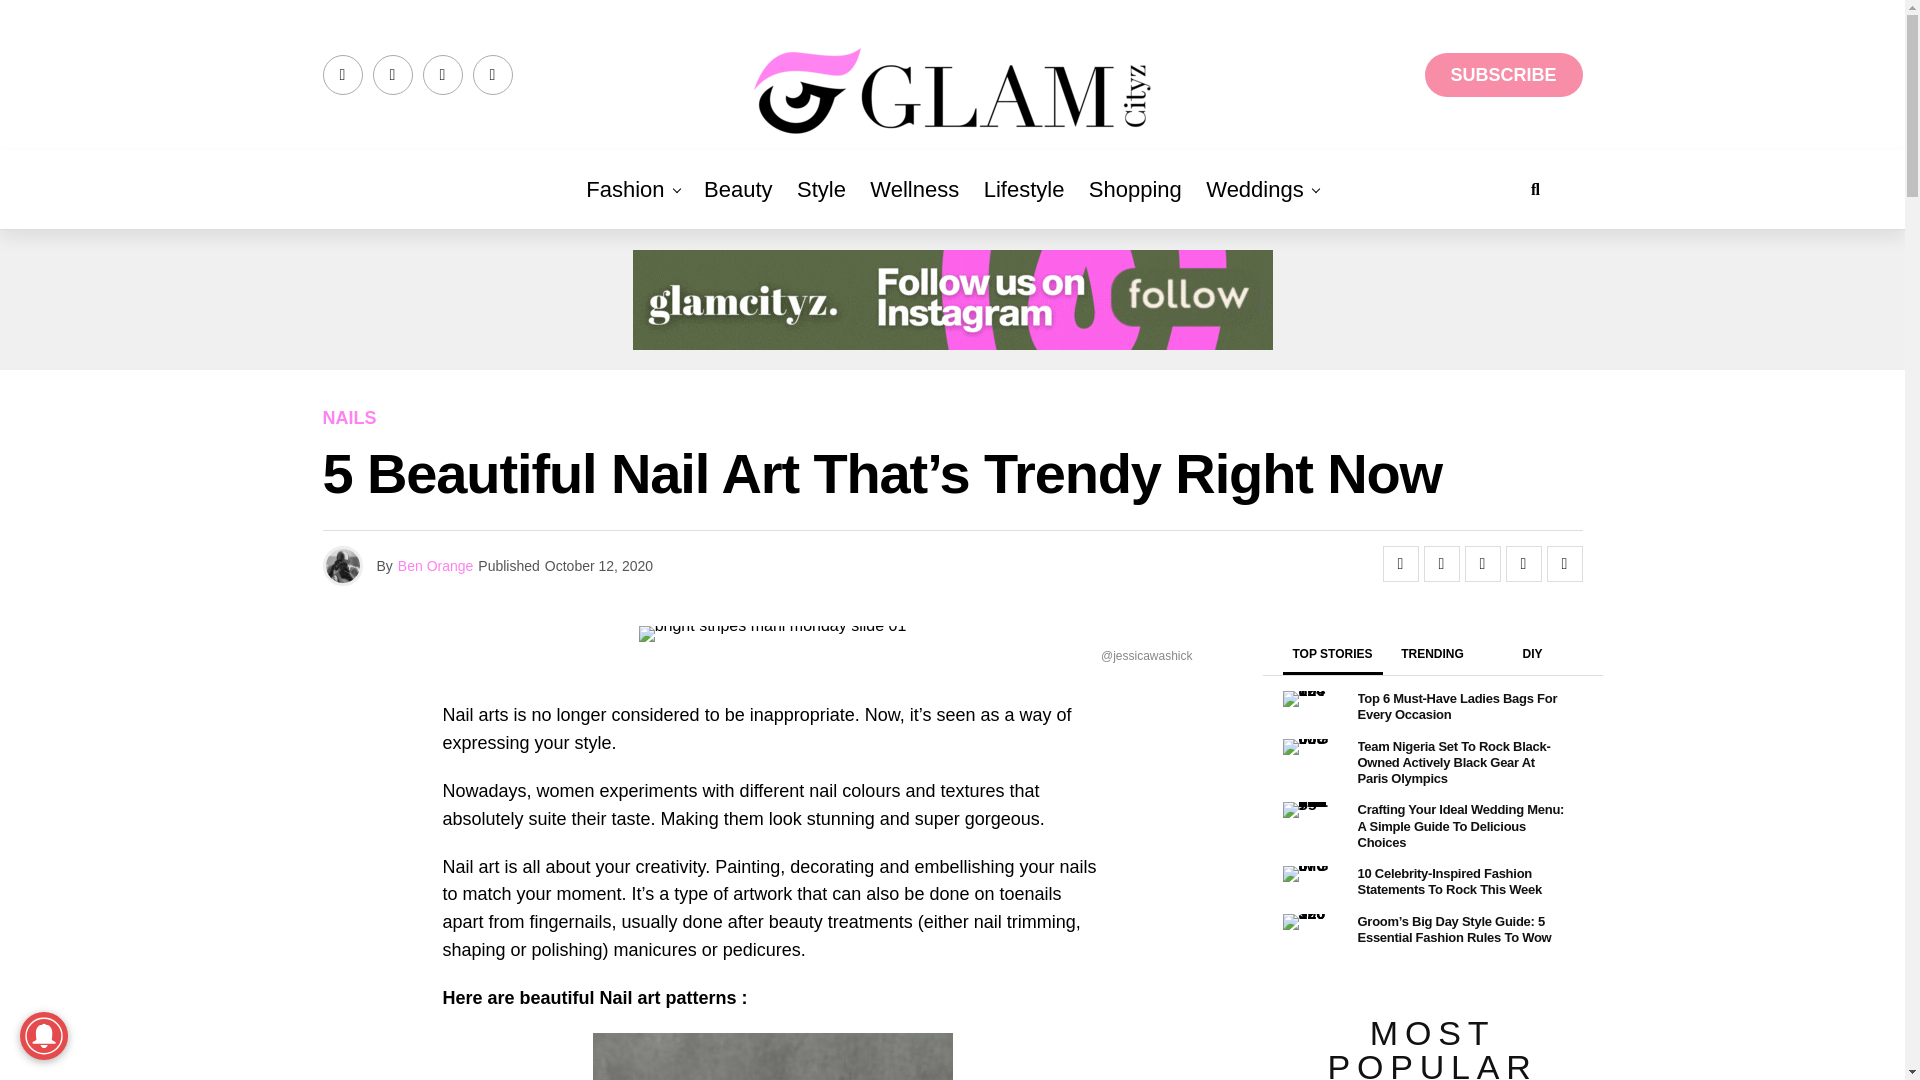 Image resolution: width=1920 pixels, height=1080 pixels. I want to click on Beauty, so click(738, 190).